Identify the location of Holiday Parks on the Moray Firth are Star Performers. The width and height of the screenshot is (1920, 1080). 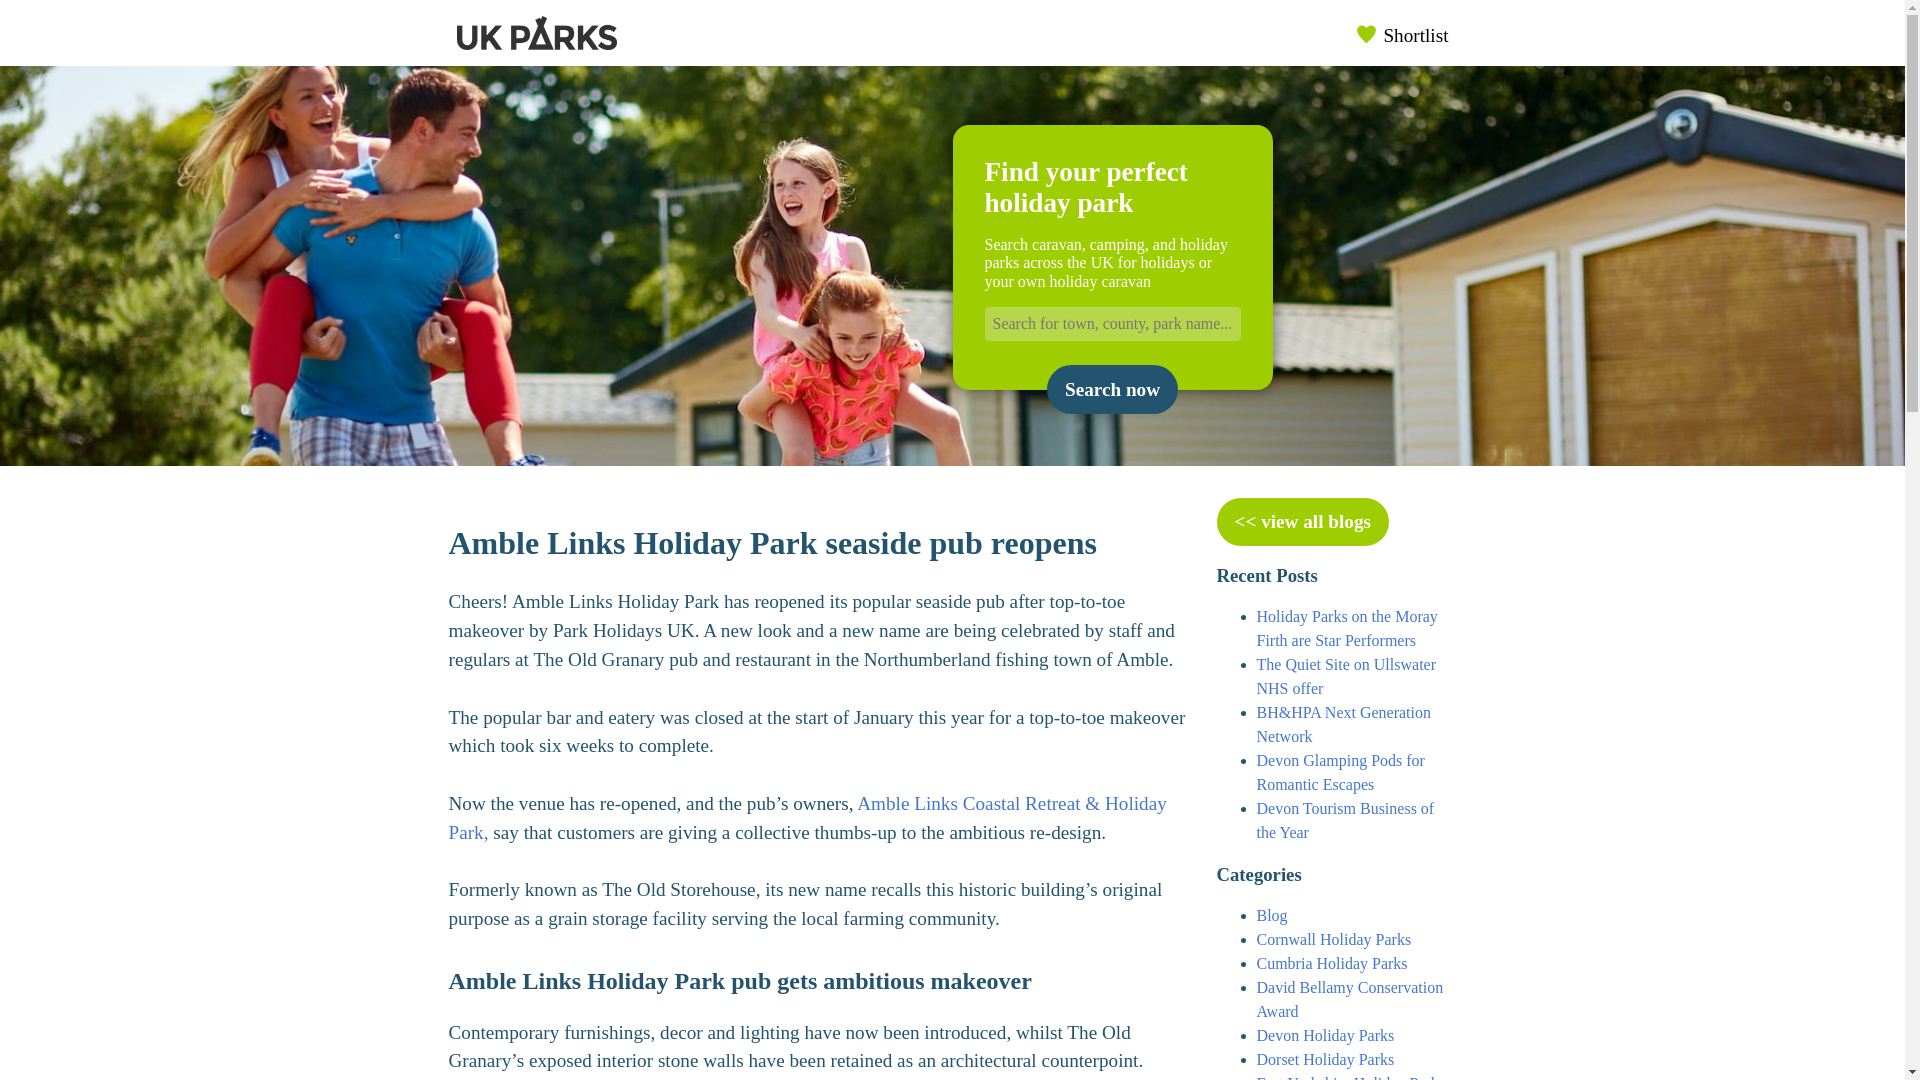
(1346, 628).